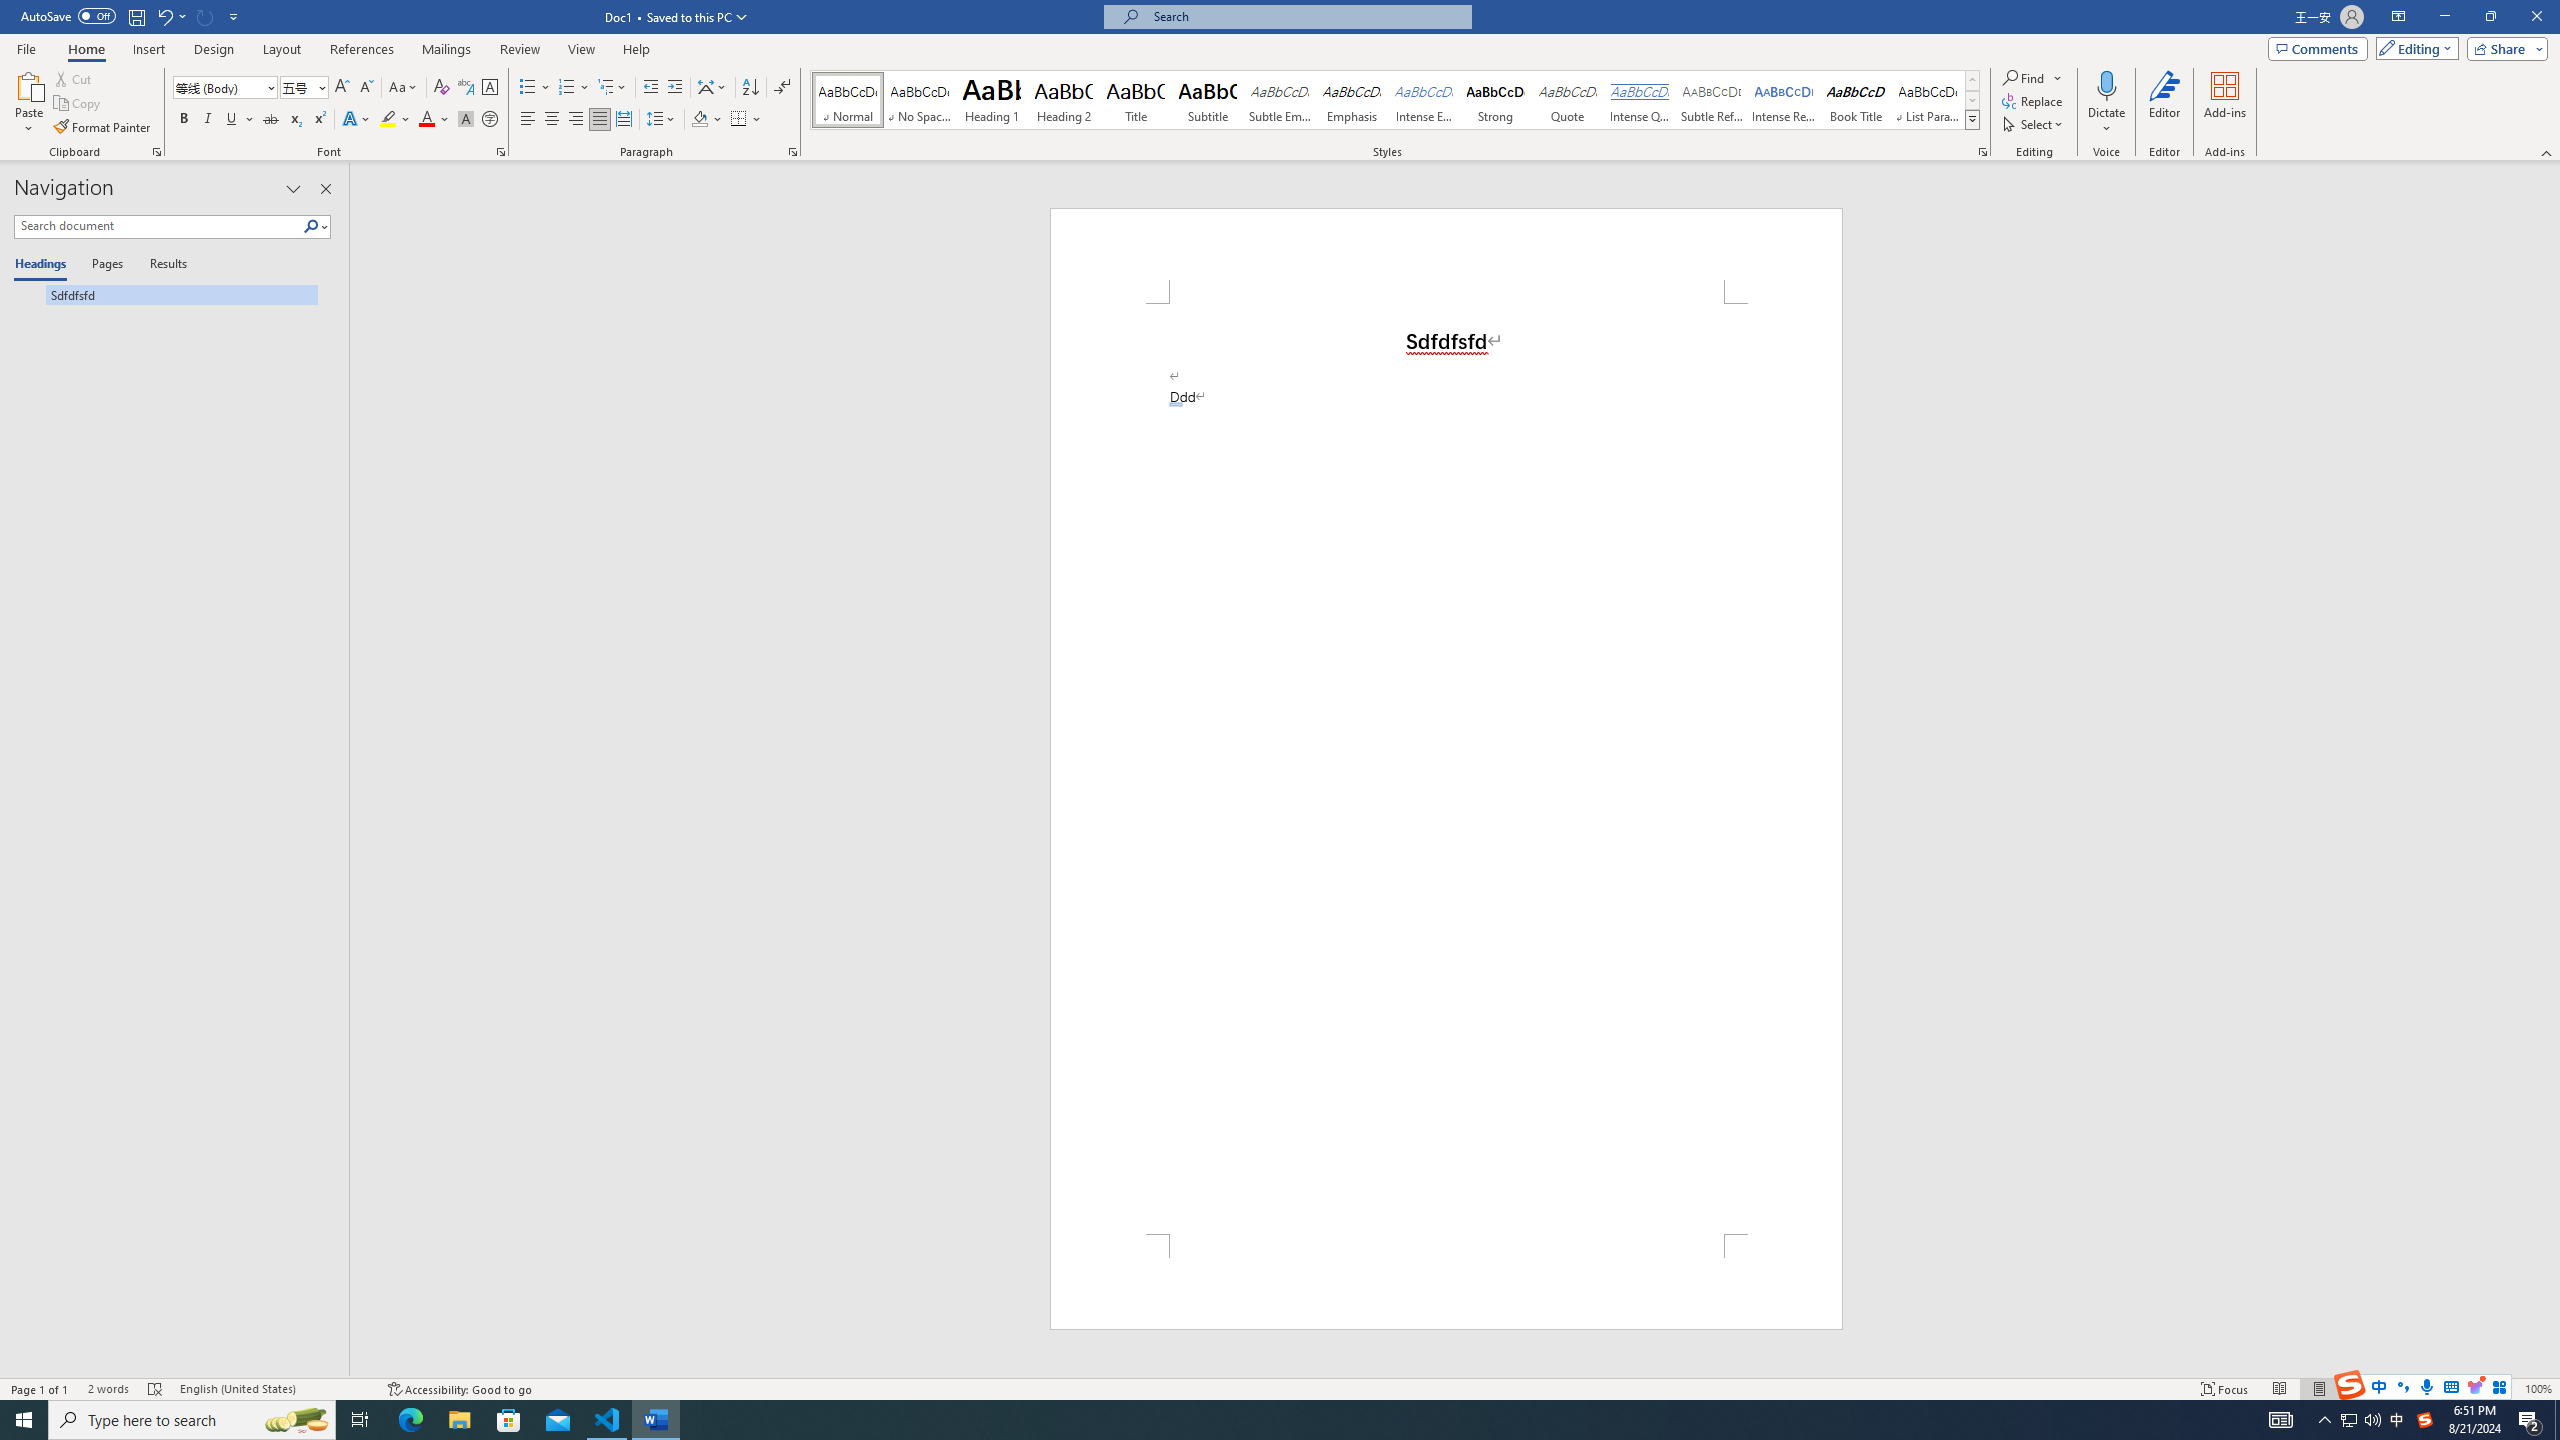  What do you see at coordinates (26, 48) in the screenshot?
I see `File Tab` at bounding box center [26, 48].